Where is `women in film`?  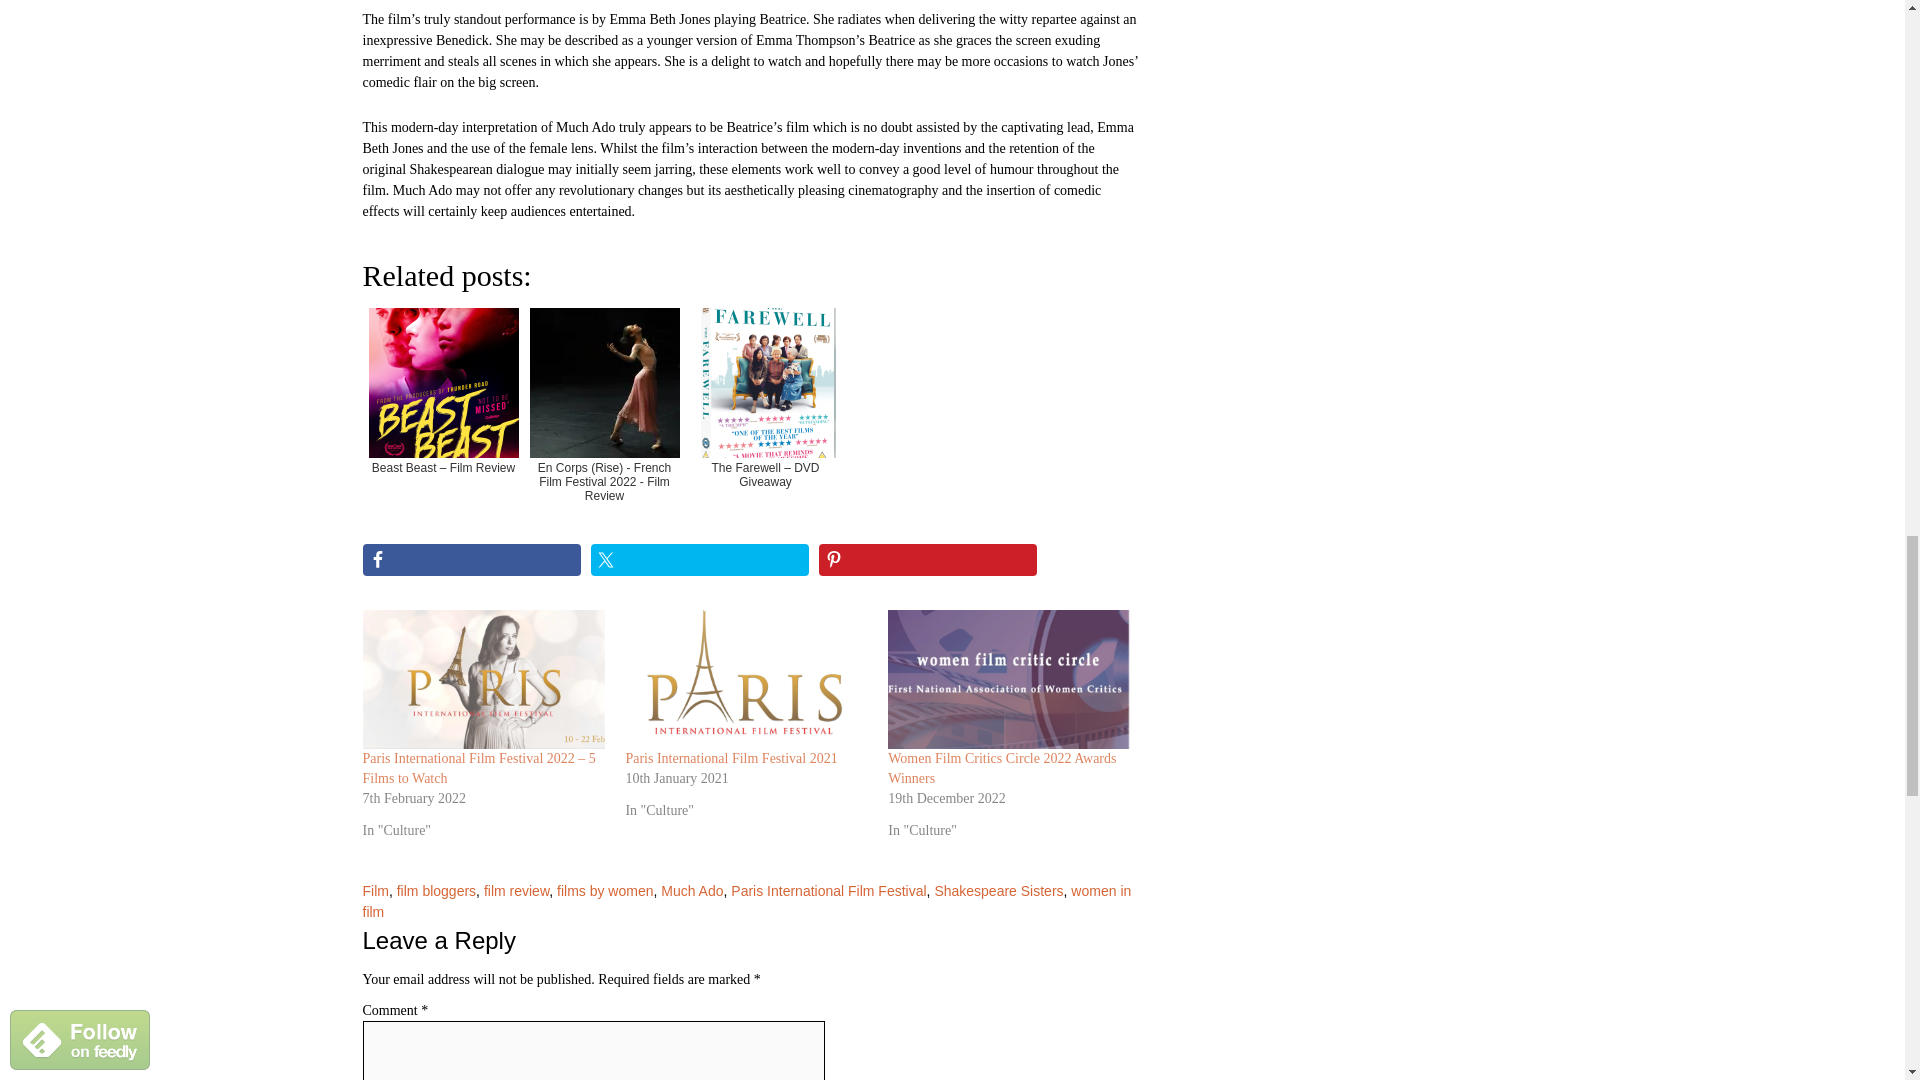 women in film is located at coordinates (746, 902).